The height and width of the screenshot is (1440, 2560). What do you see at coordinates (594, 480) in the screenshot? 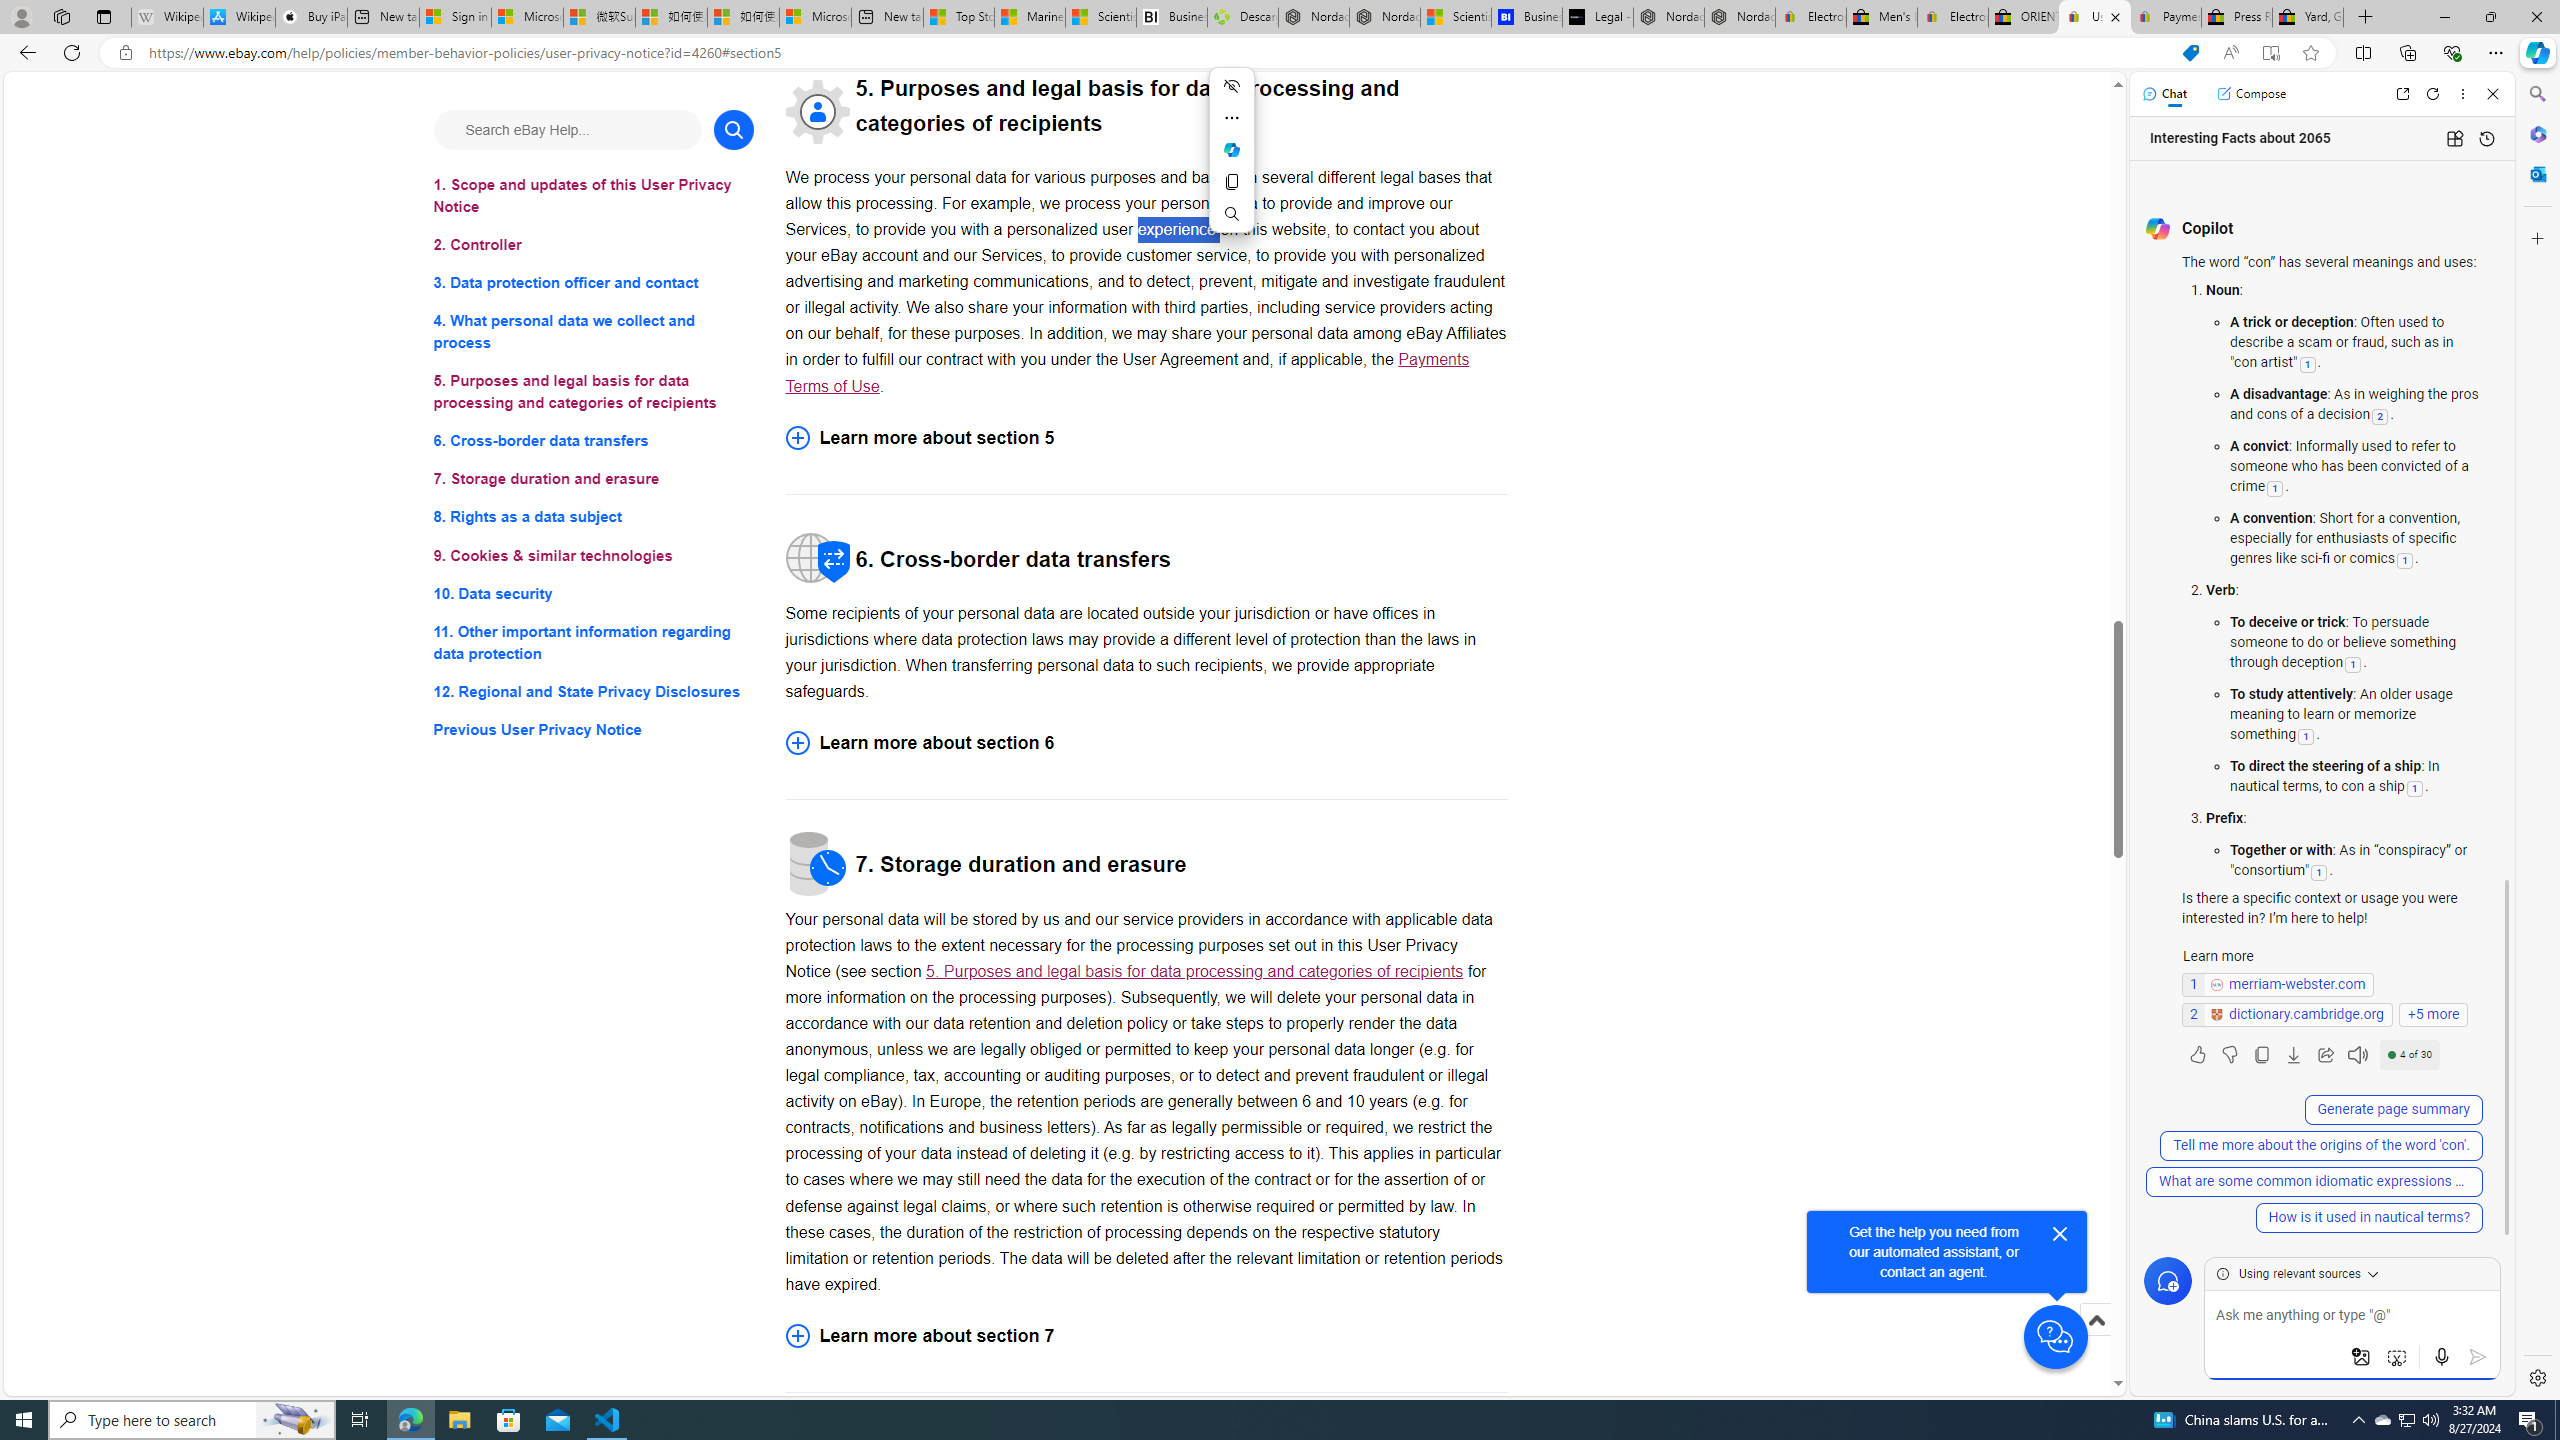
I see `7. Storage duration and erasure` at bounding box center [594, 480].